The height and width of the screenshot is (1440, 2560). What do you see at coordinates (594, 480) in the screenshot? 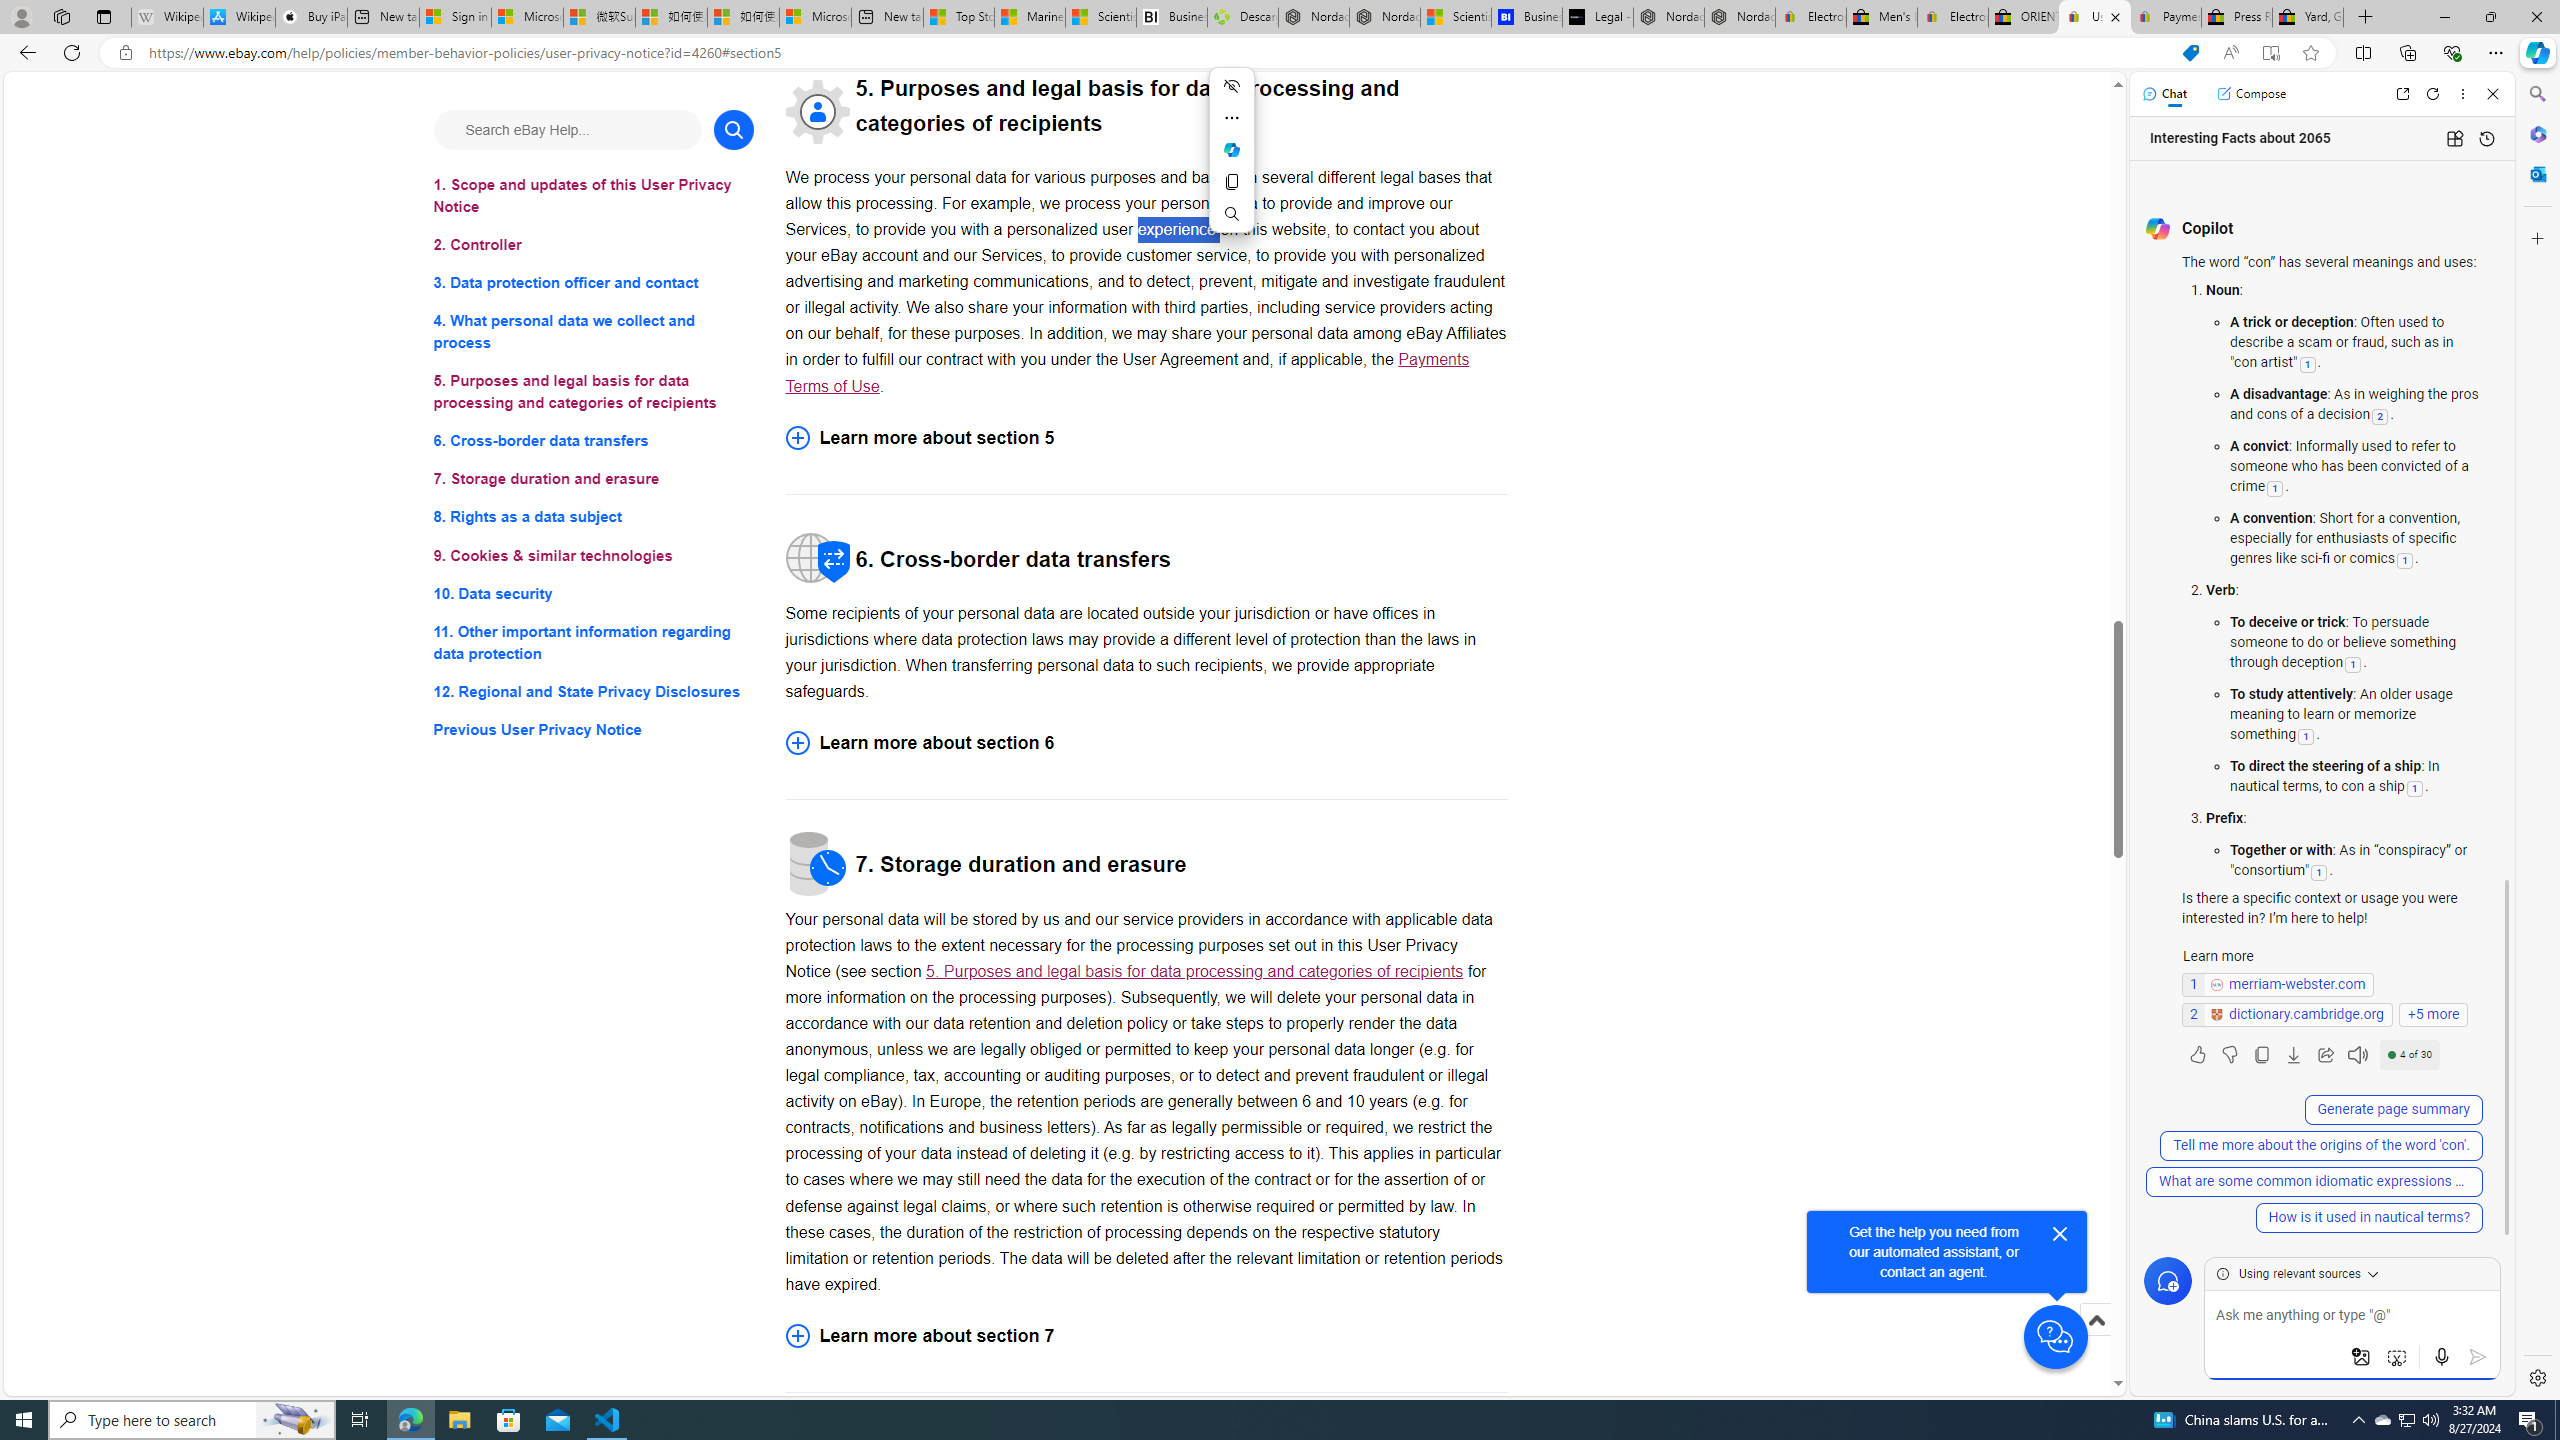
I see `7. Storage duration and erasure` at bounding box center [594, 480].